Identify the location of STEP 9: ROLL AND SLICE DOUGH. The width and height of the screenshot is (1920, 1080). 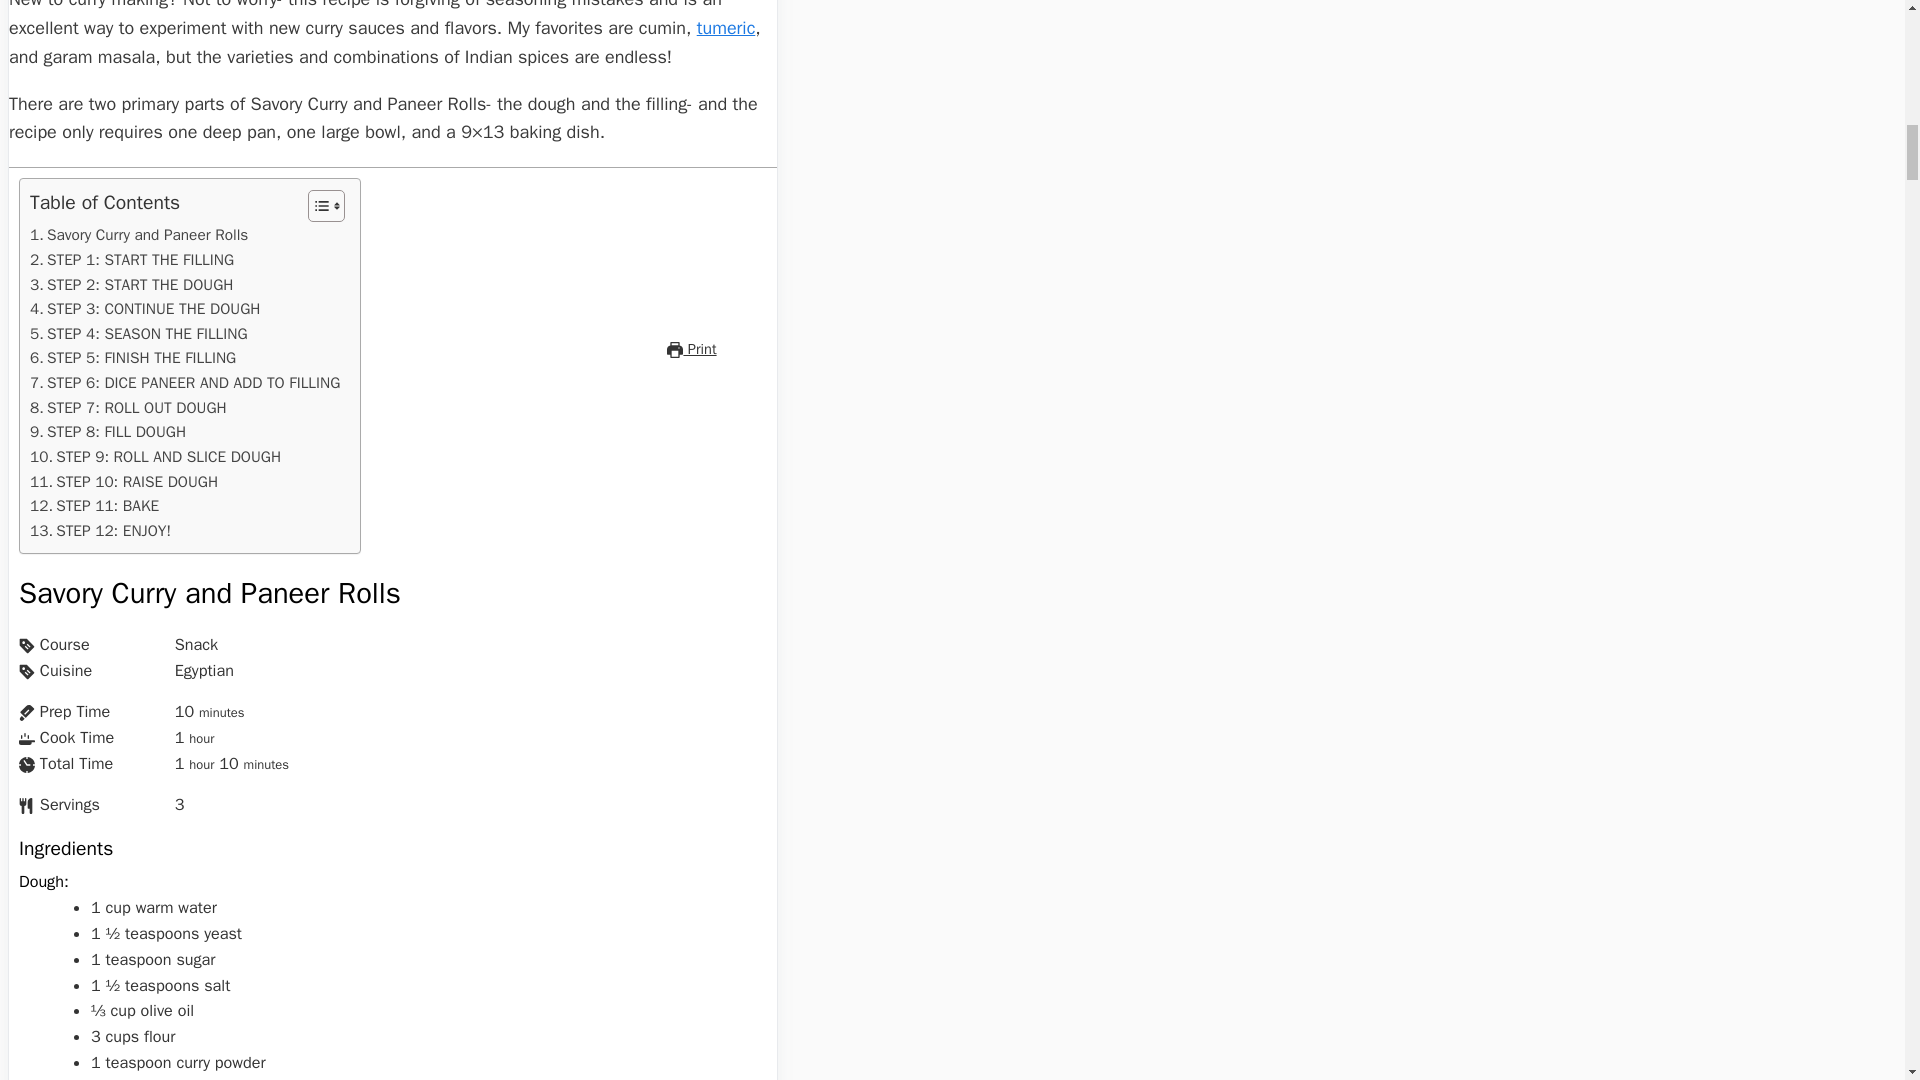
(155, 456).